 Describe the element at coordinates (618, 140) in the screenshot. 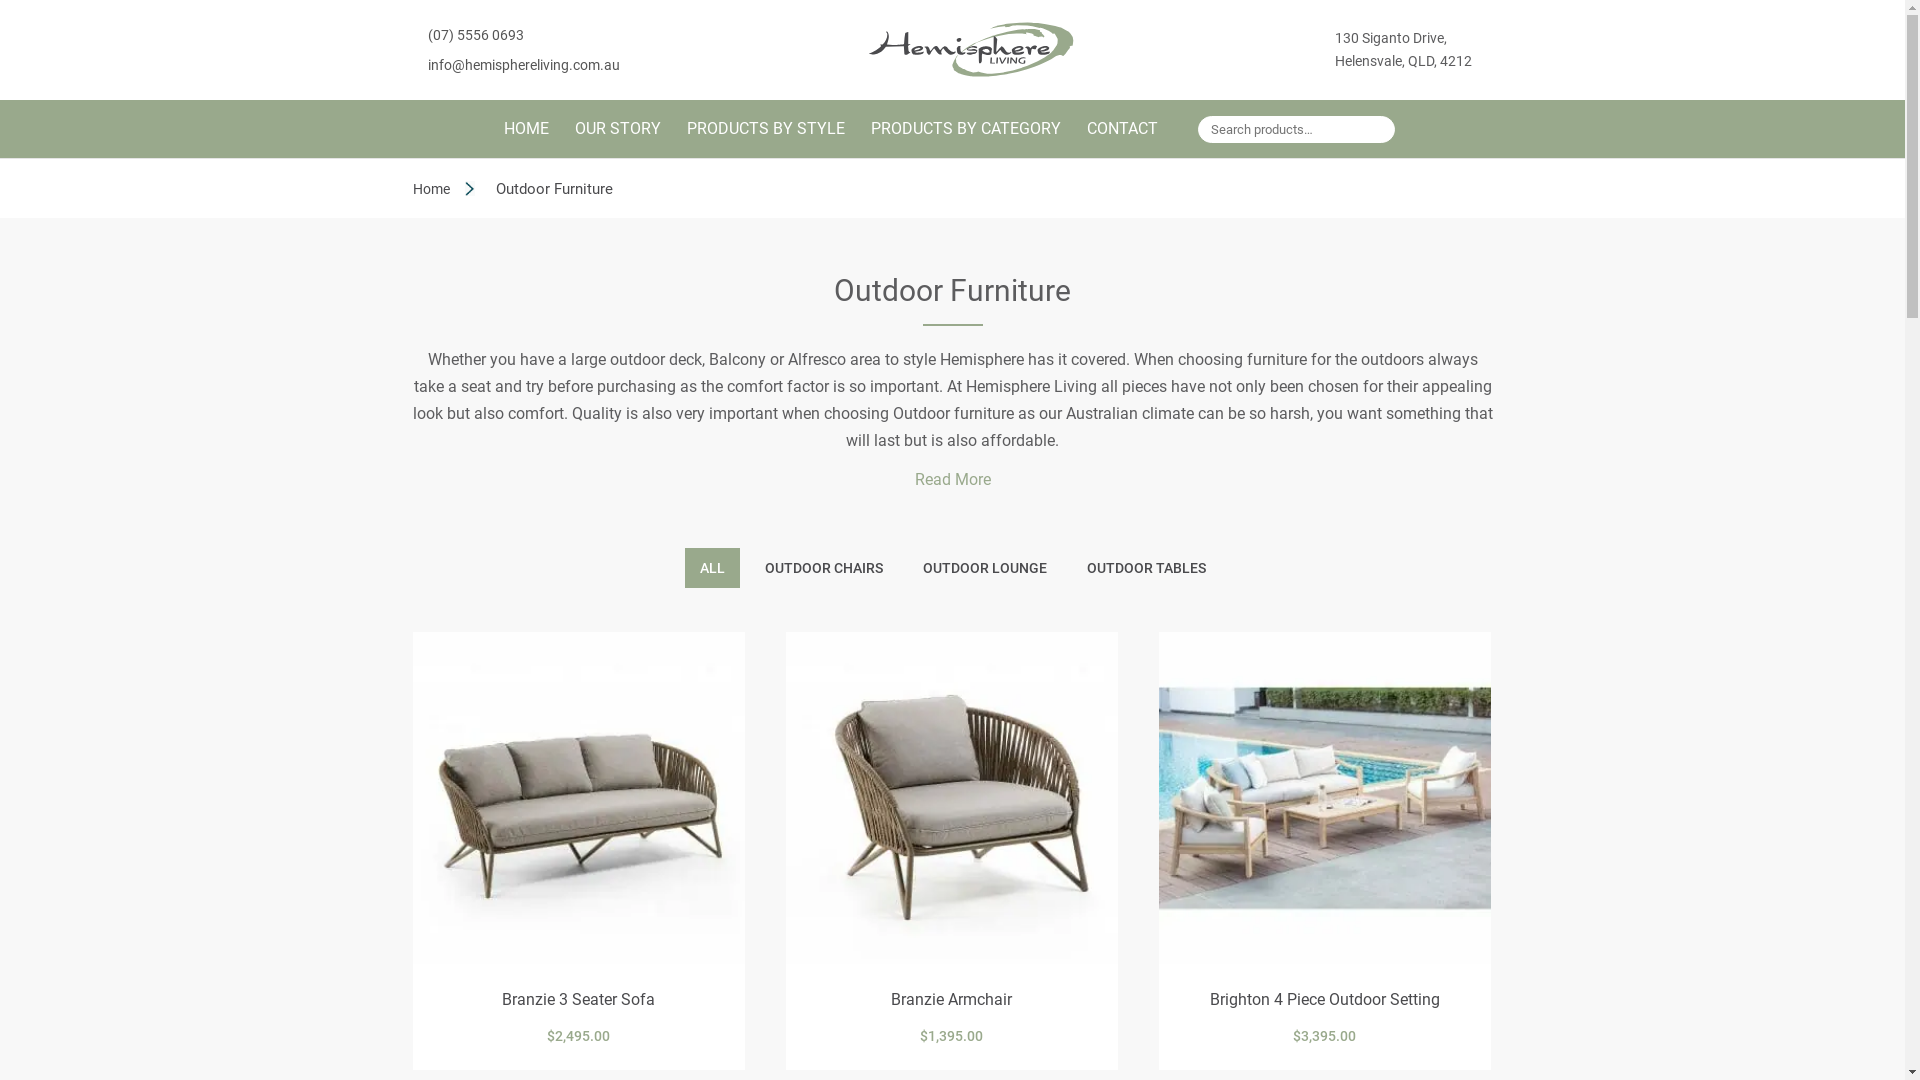

I see `OUR STORY` at that location.